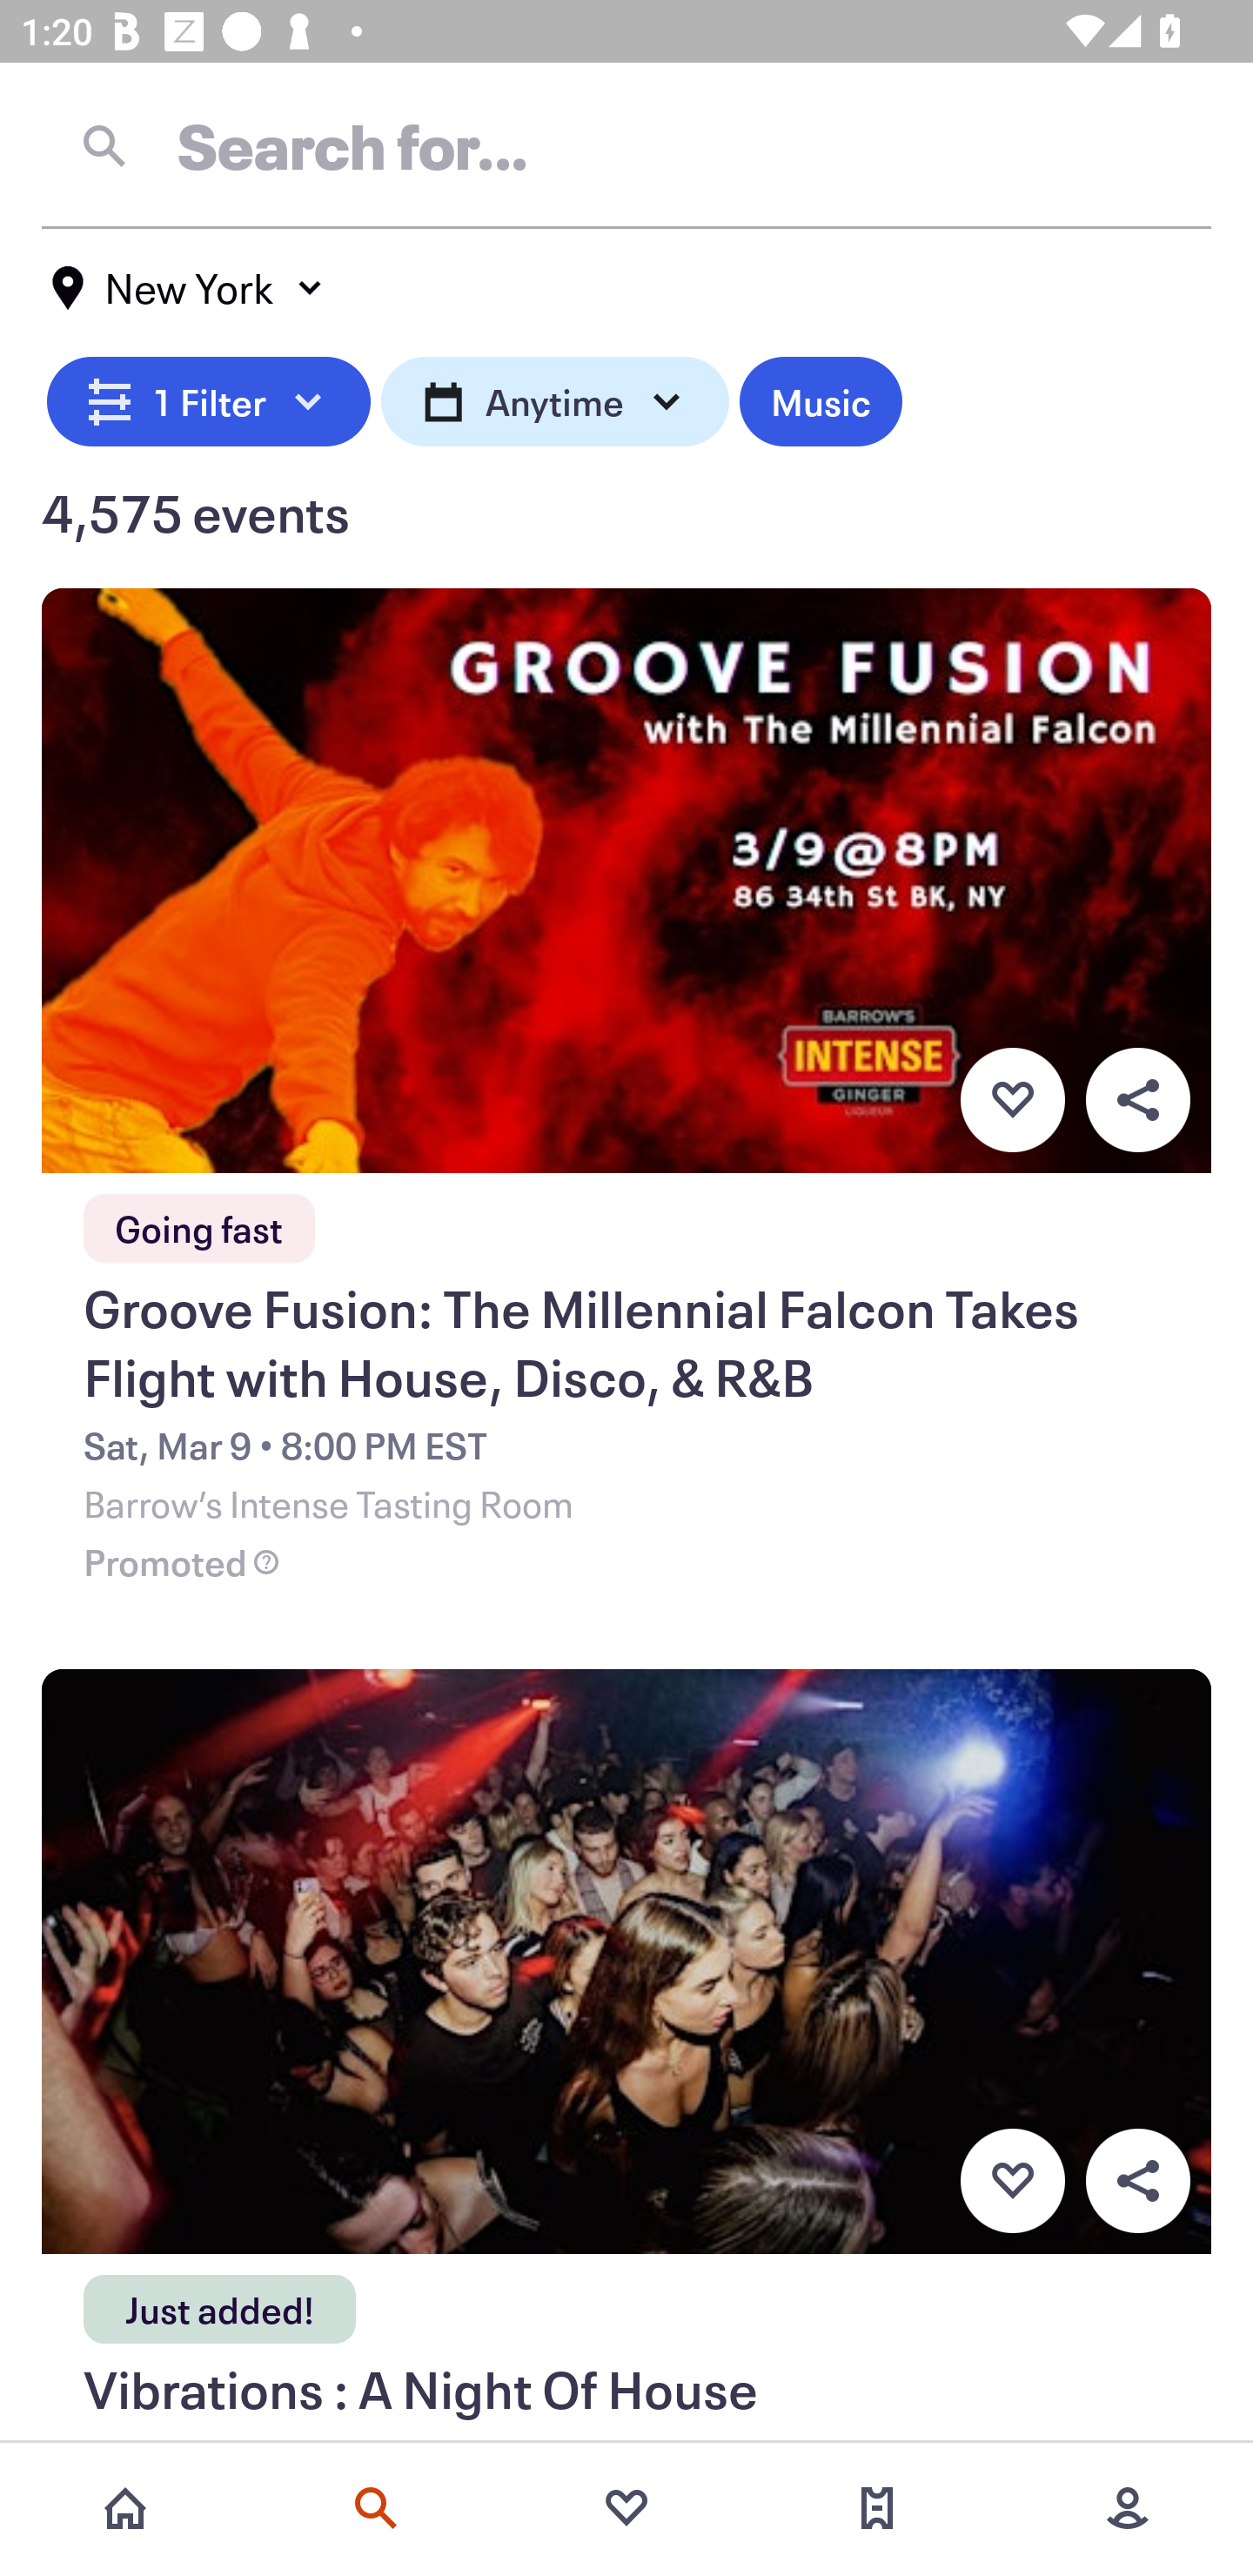  What do you see at coordinates (626, 2508) in the screenshot?
I see `Favorites` at bounding box center [626, 2508].